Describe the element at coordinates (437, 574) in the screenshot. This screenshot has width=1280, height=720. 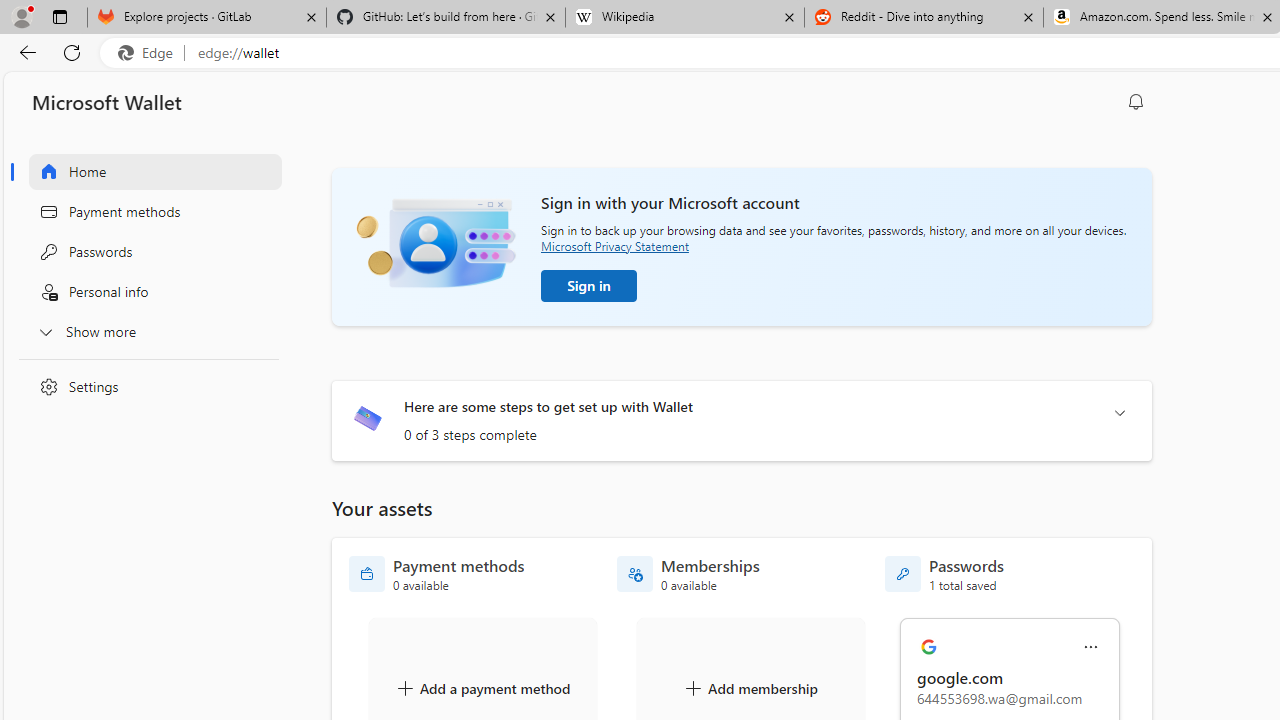
I see `Payment methods - 0 available` at that location.